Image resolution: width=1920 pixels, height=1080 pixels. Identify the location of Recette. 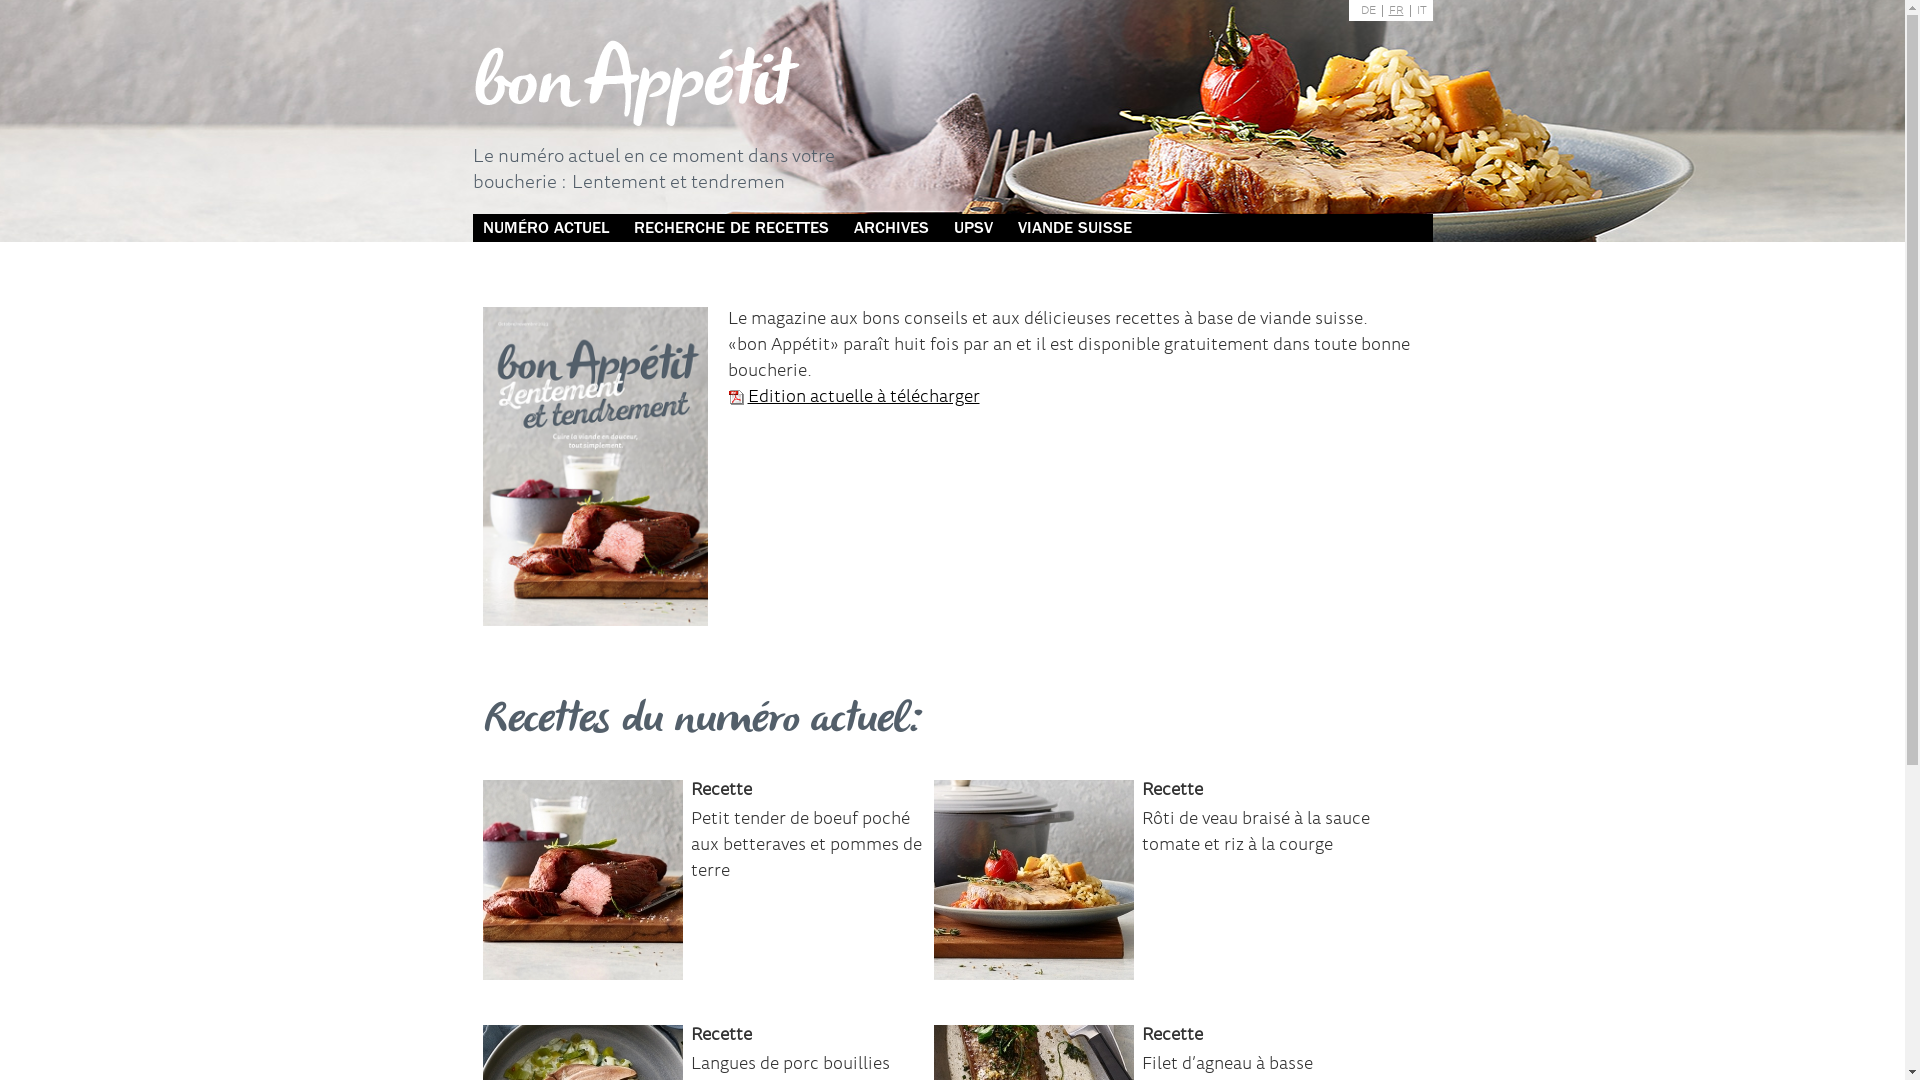
(1172, 1036).